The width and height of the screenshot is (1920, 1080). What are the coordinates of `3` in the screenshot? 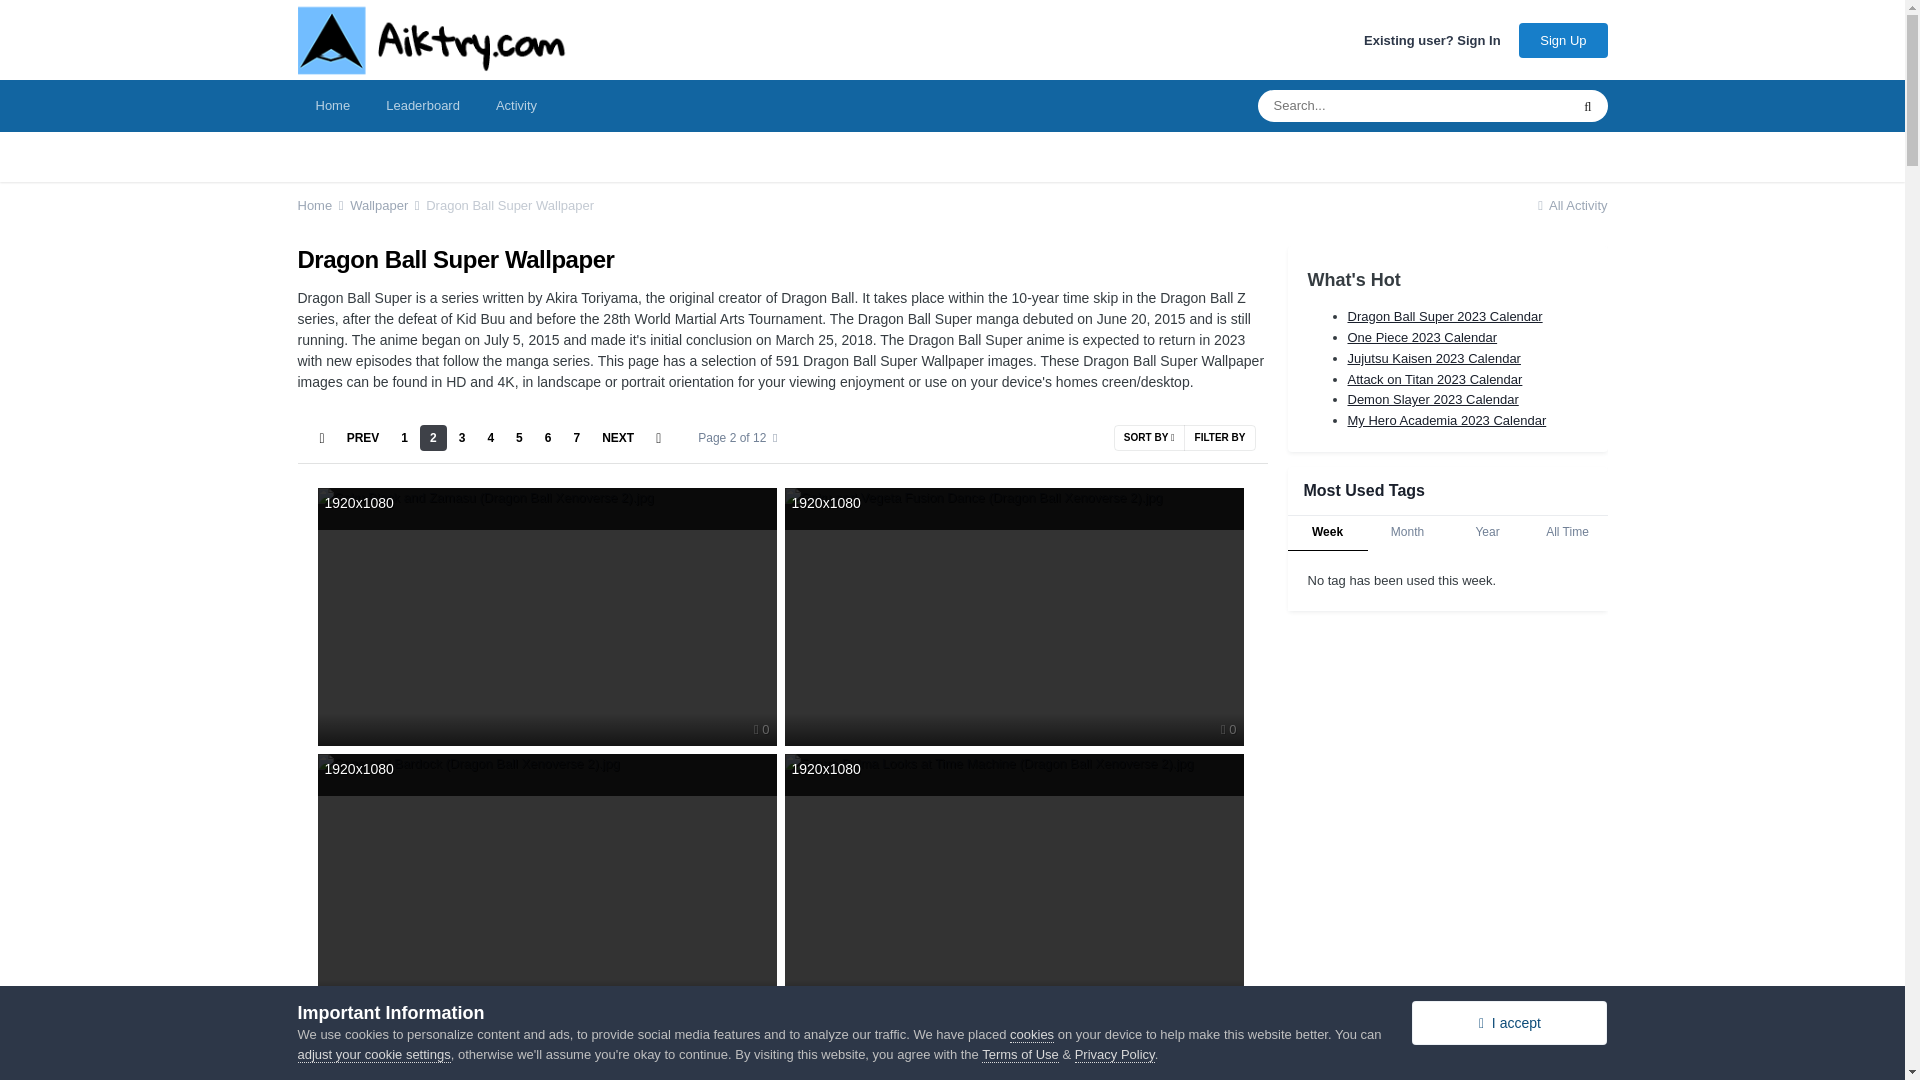 It's located at (462, 438).